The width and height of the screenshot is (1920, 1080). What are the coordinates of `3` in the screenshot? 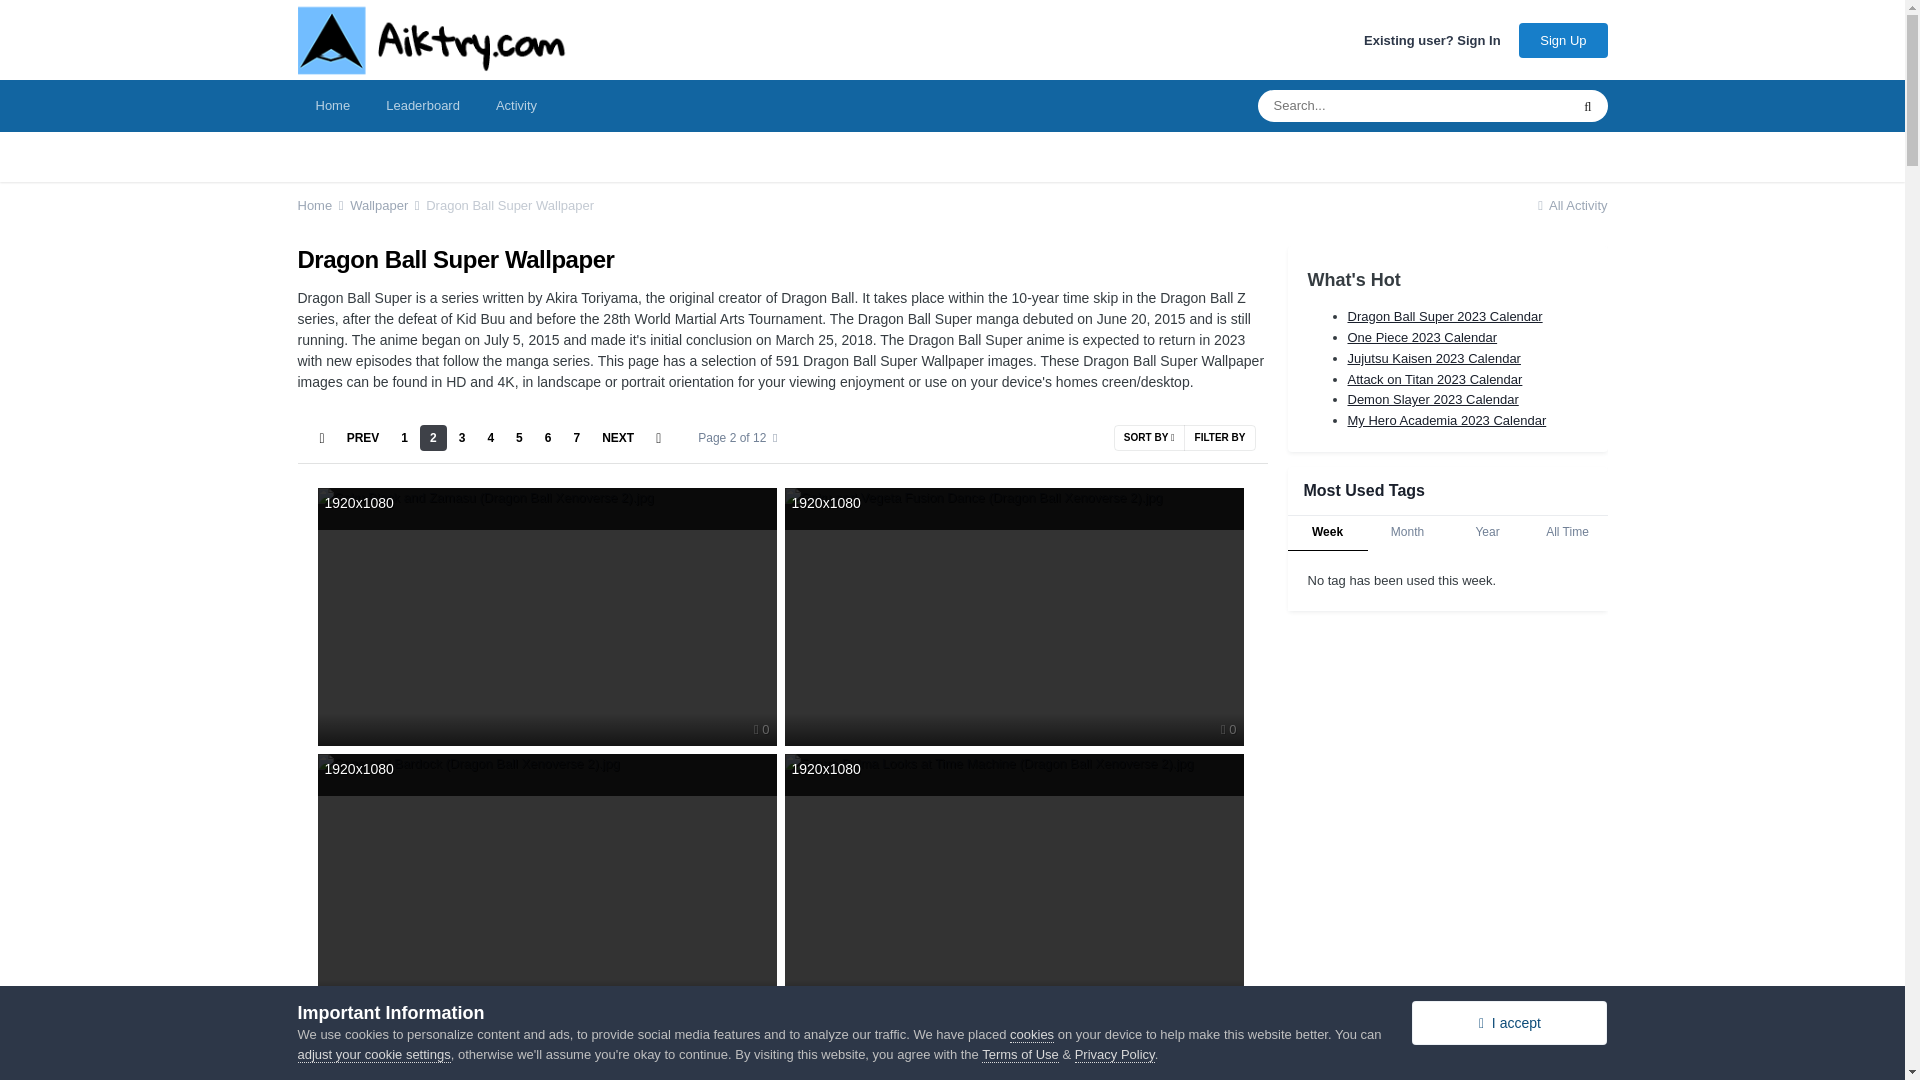 It's located at (462, 438).